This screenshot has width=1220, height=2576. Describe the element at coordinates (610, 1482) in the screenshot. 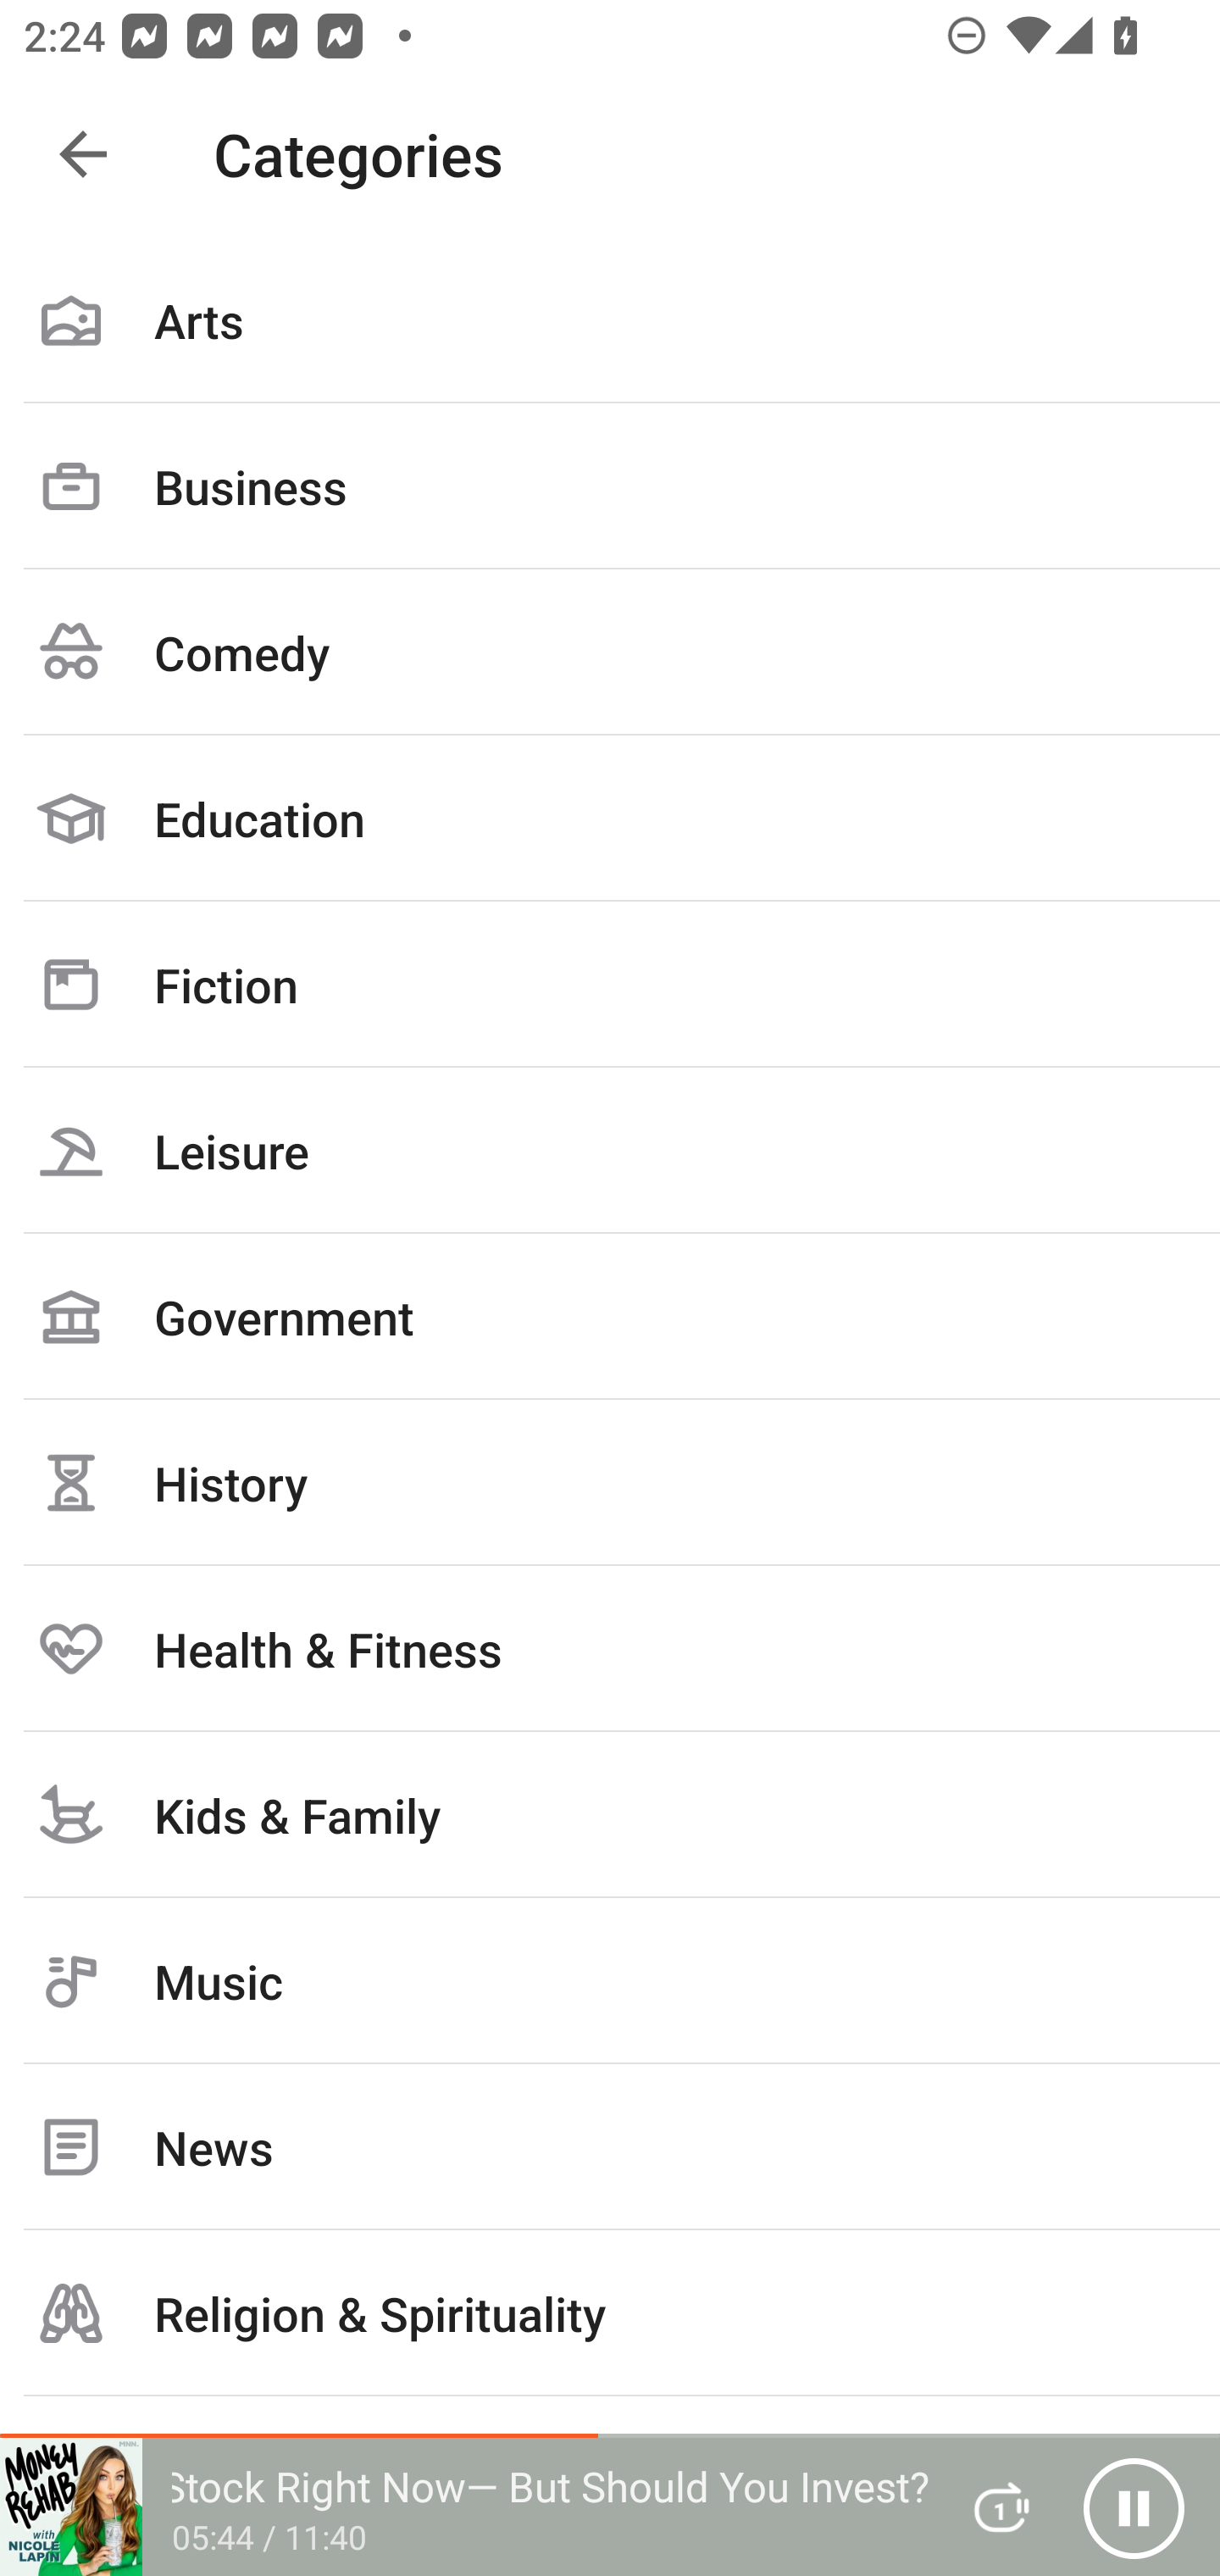

I see `History` at that location.